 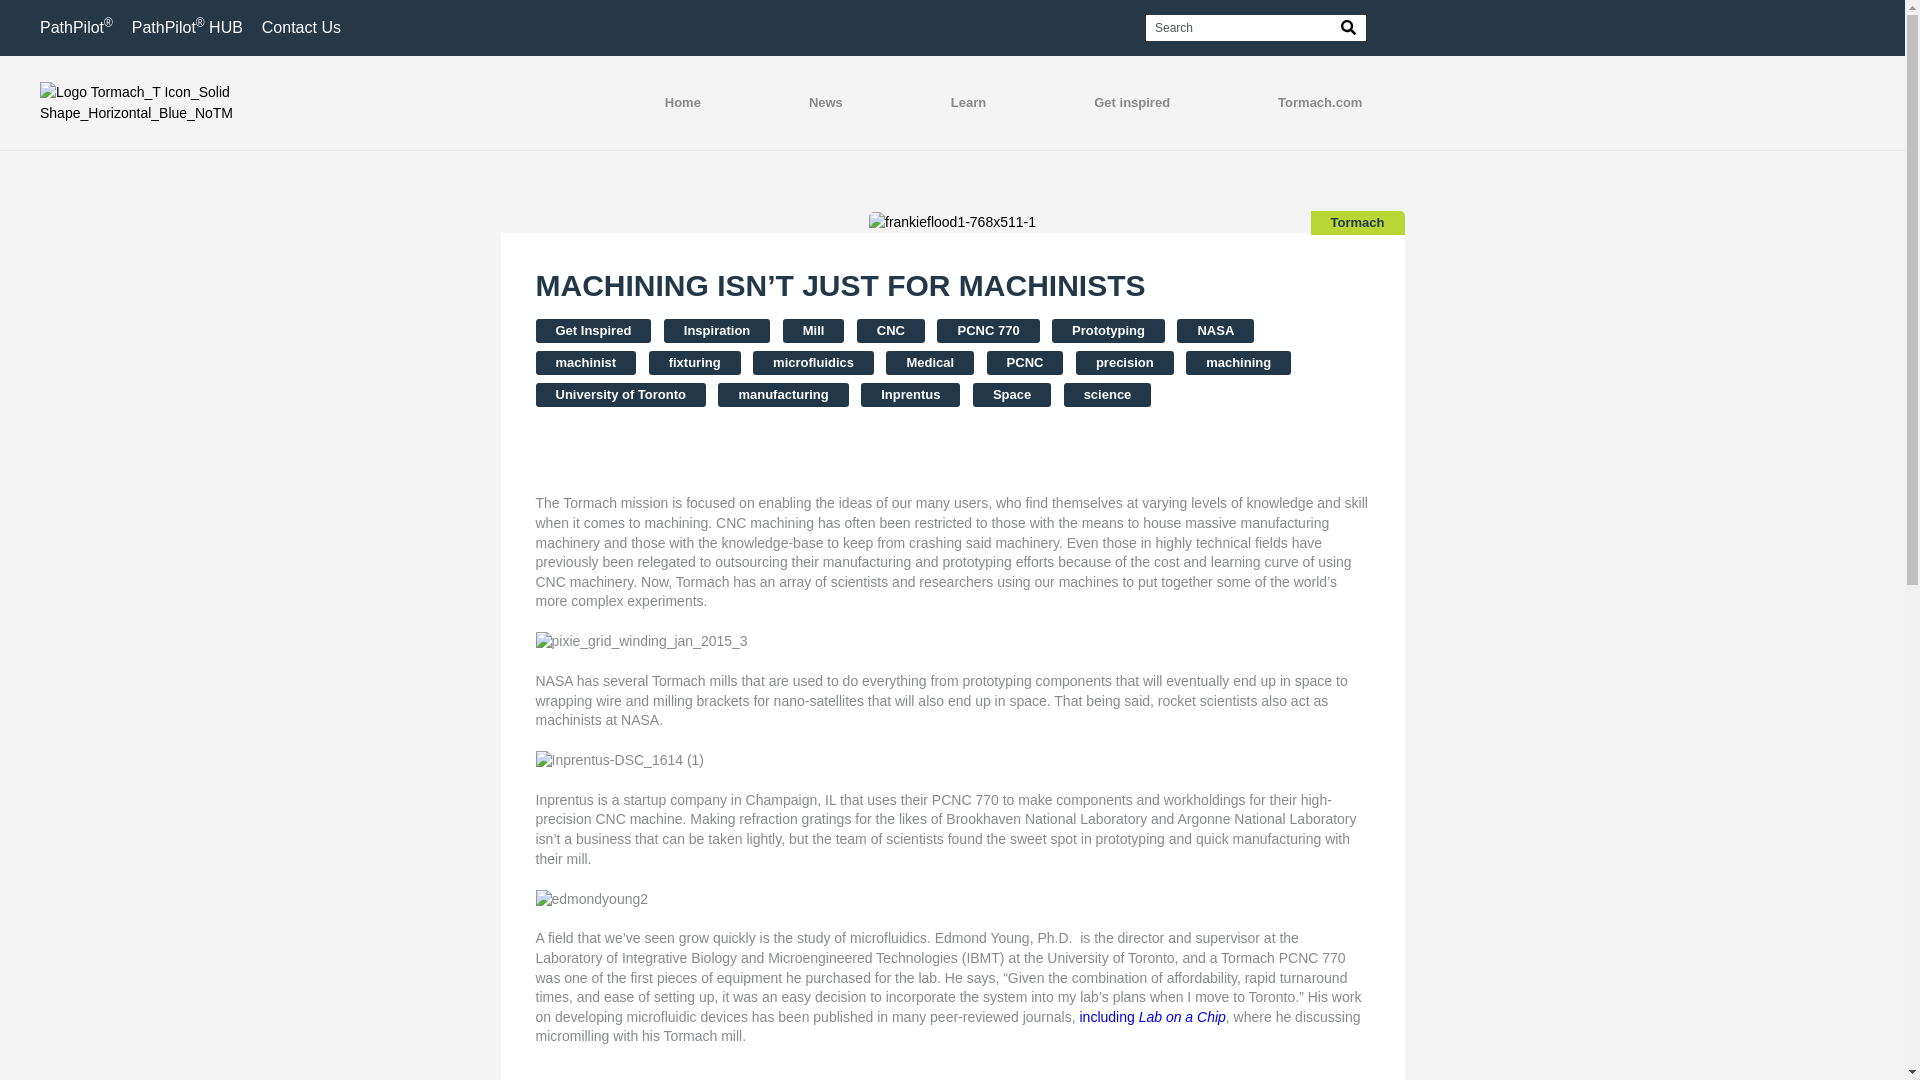 I want to click on NASA, so click(x=1214, y=330).